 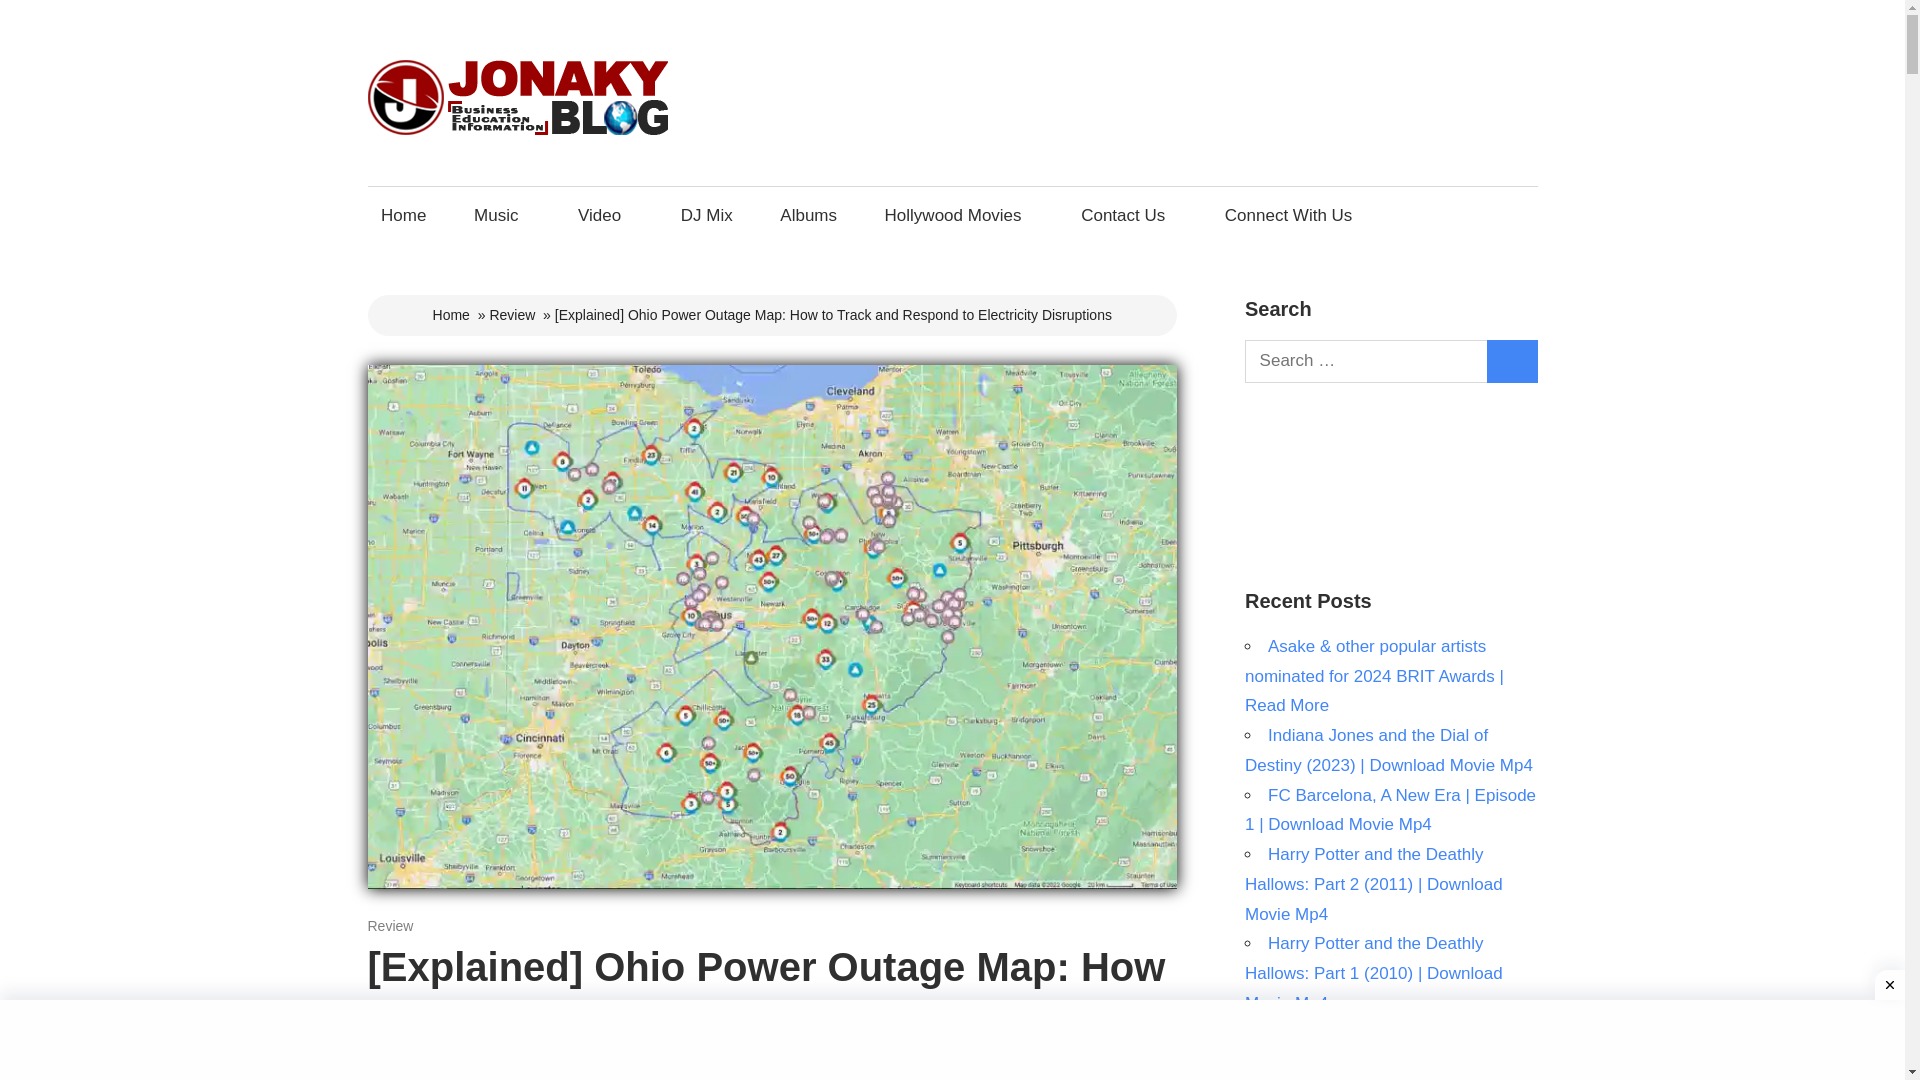 What do you see at coordinates (1294, 215) in the screenshot?
I see `Connect With Us` at bounding box center [1294, 215].